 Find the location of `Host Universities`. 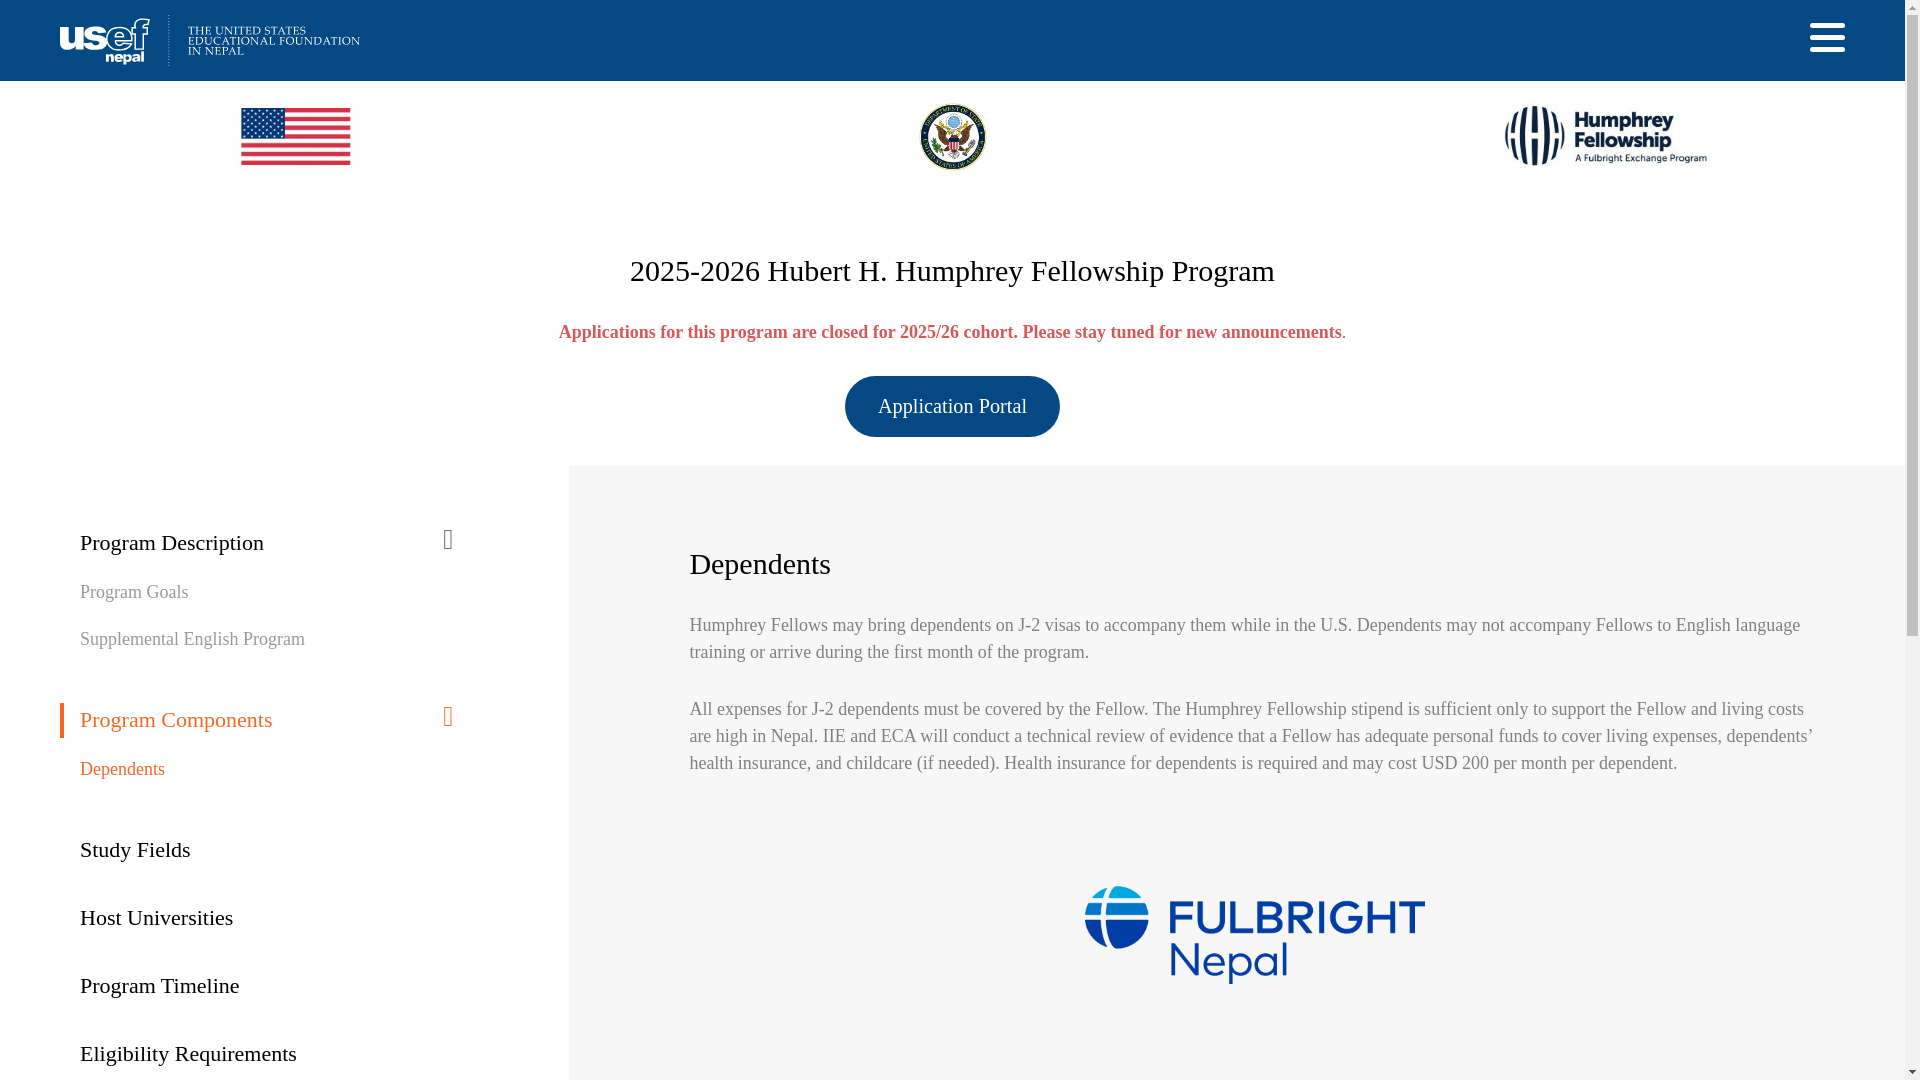

Host Universities is located at coordinates (156, 926).